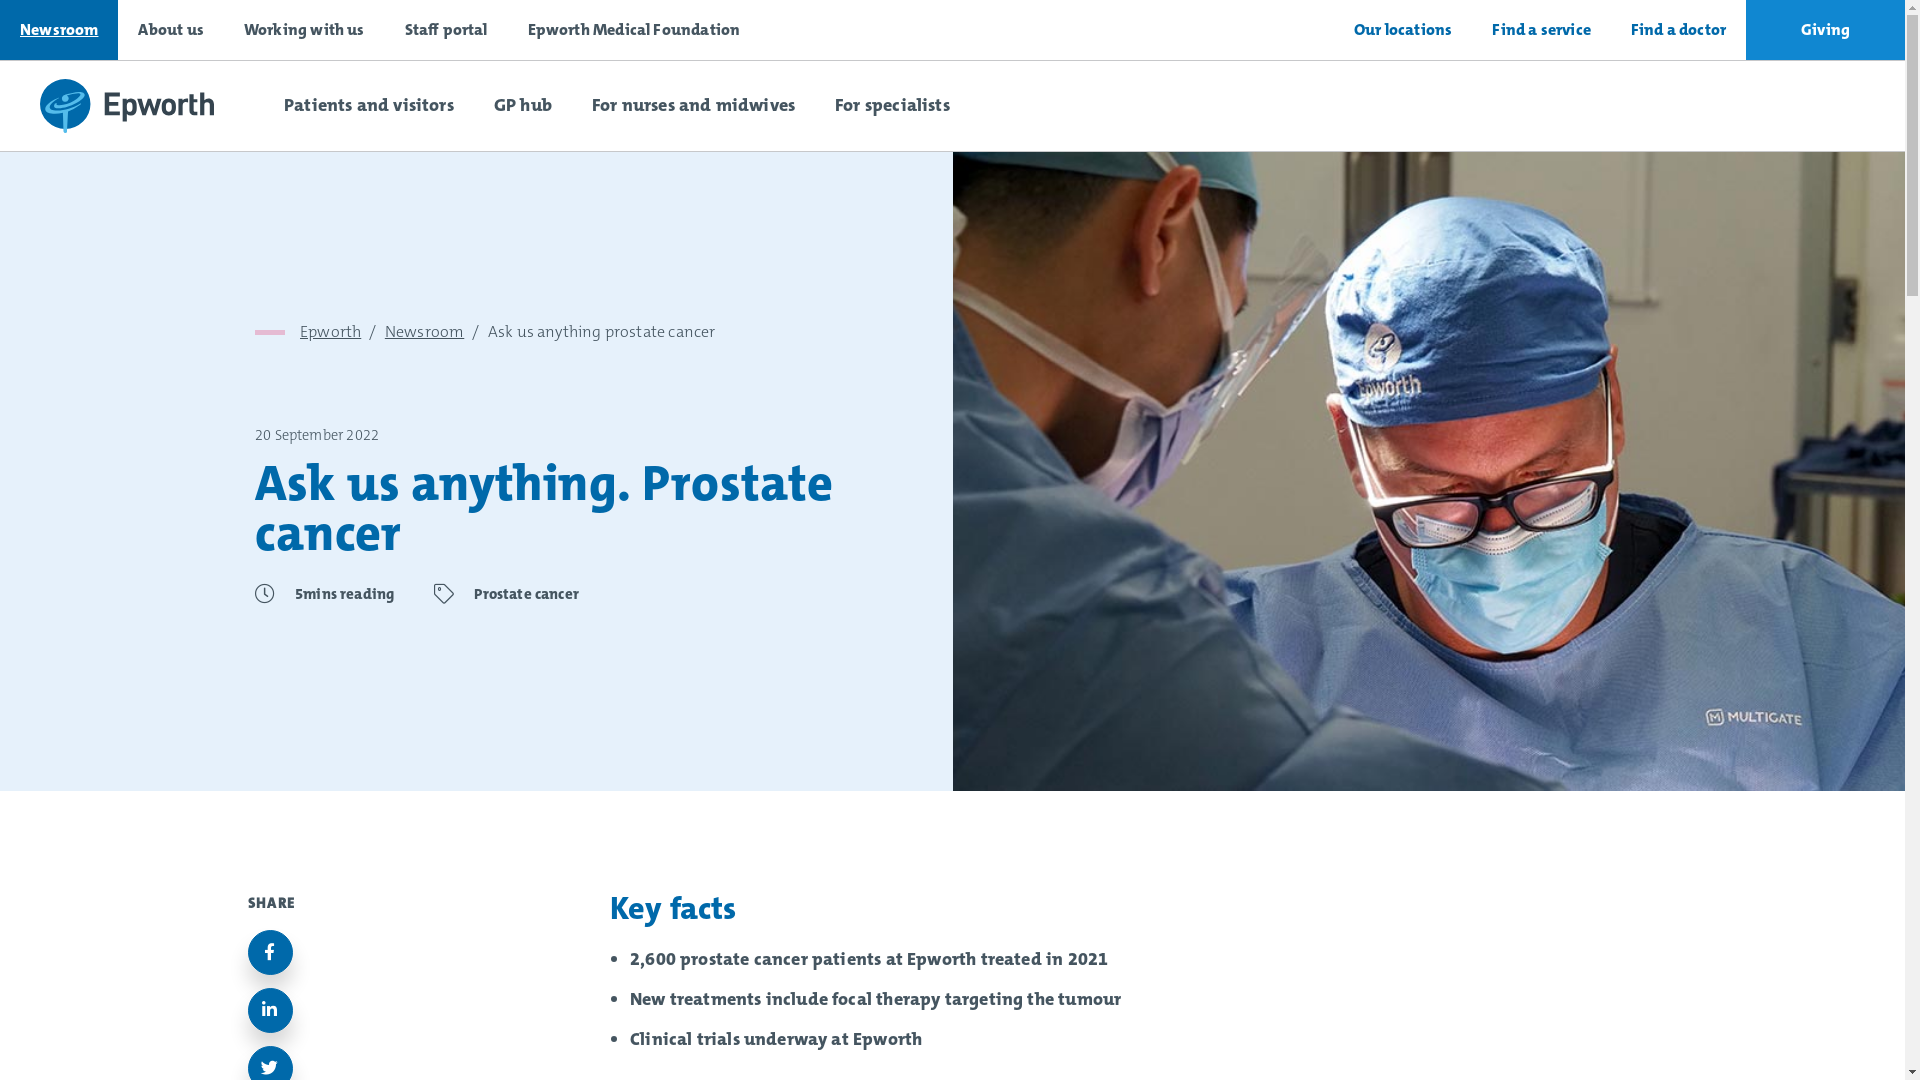 The width and height of the screenshot is (1920, 1080). I want to click on Newsroom, so click(59, 30).